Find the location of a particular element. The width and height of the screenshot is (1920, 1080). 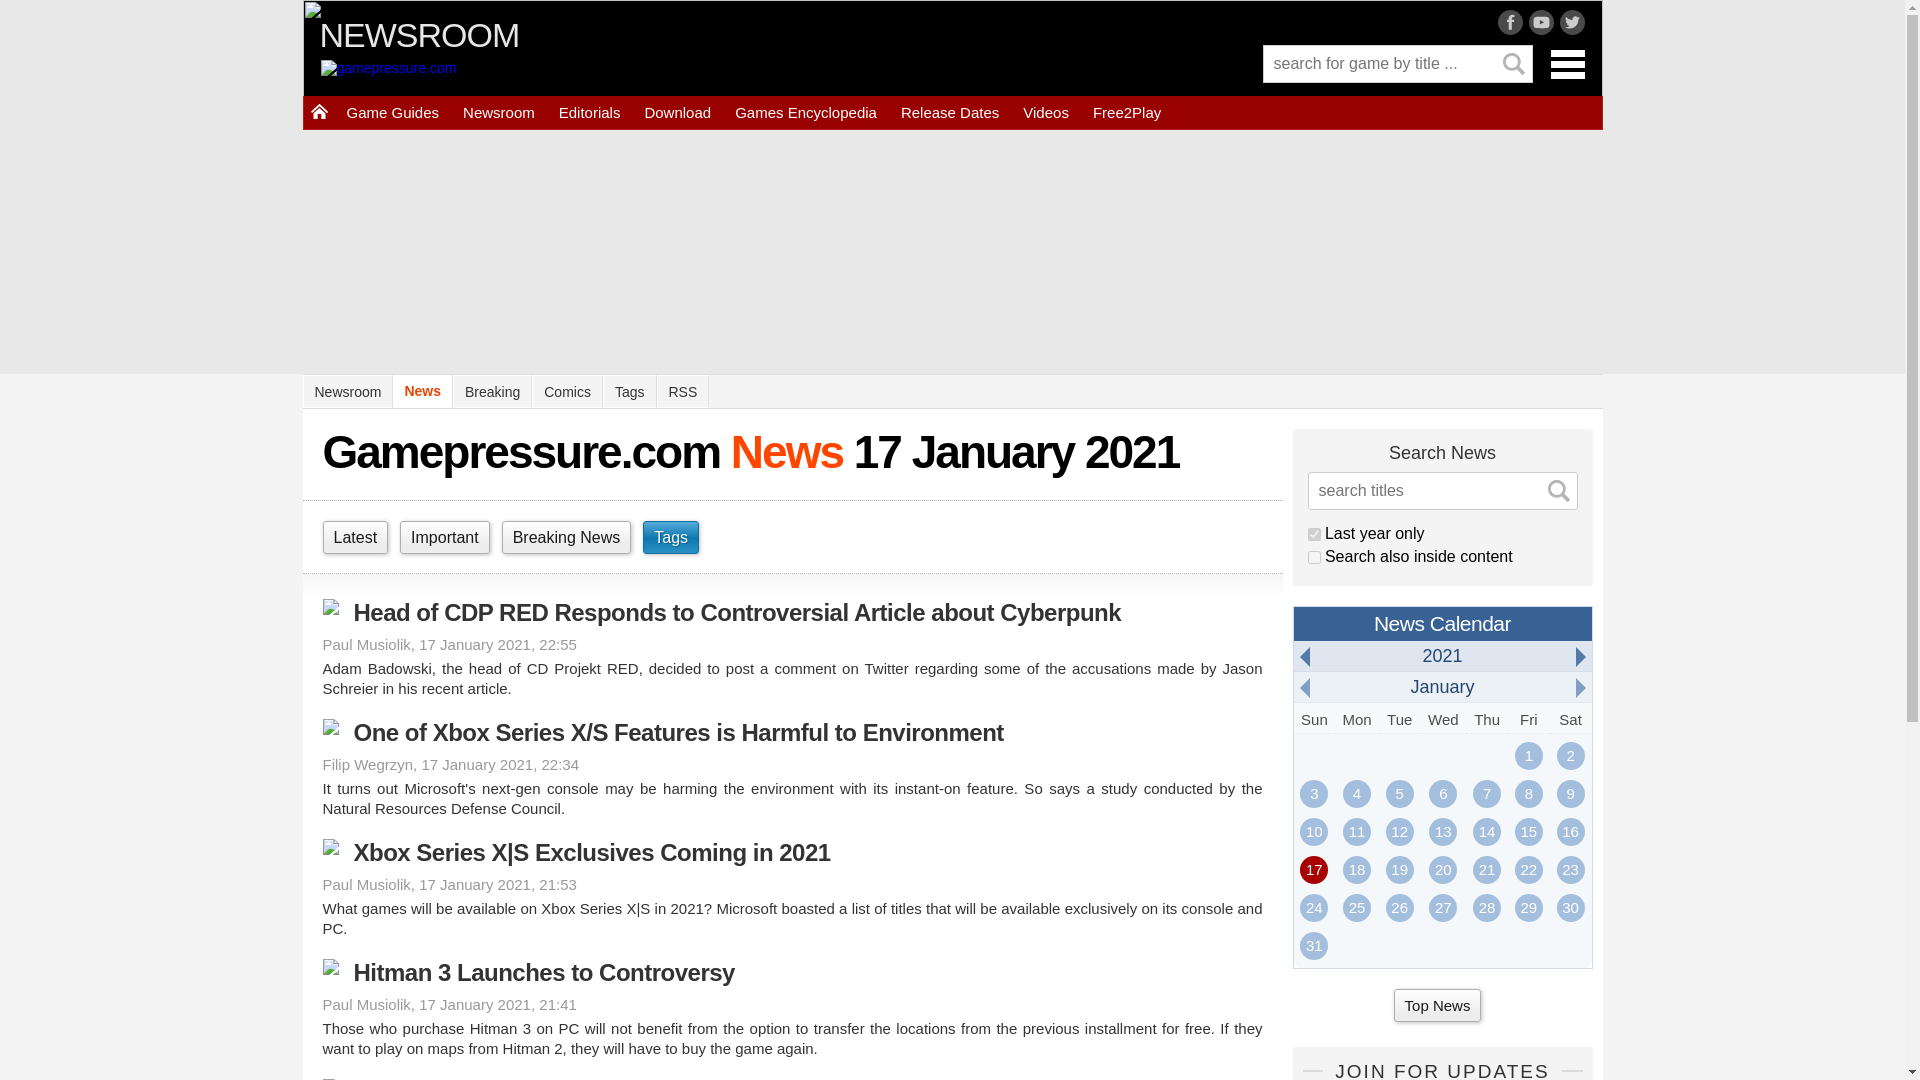

Newsroom is located at coordinates (347, 391).